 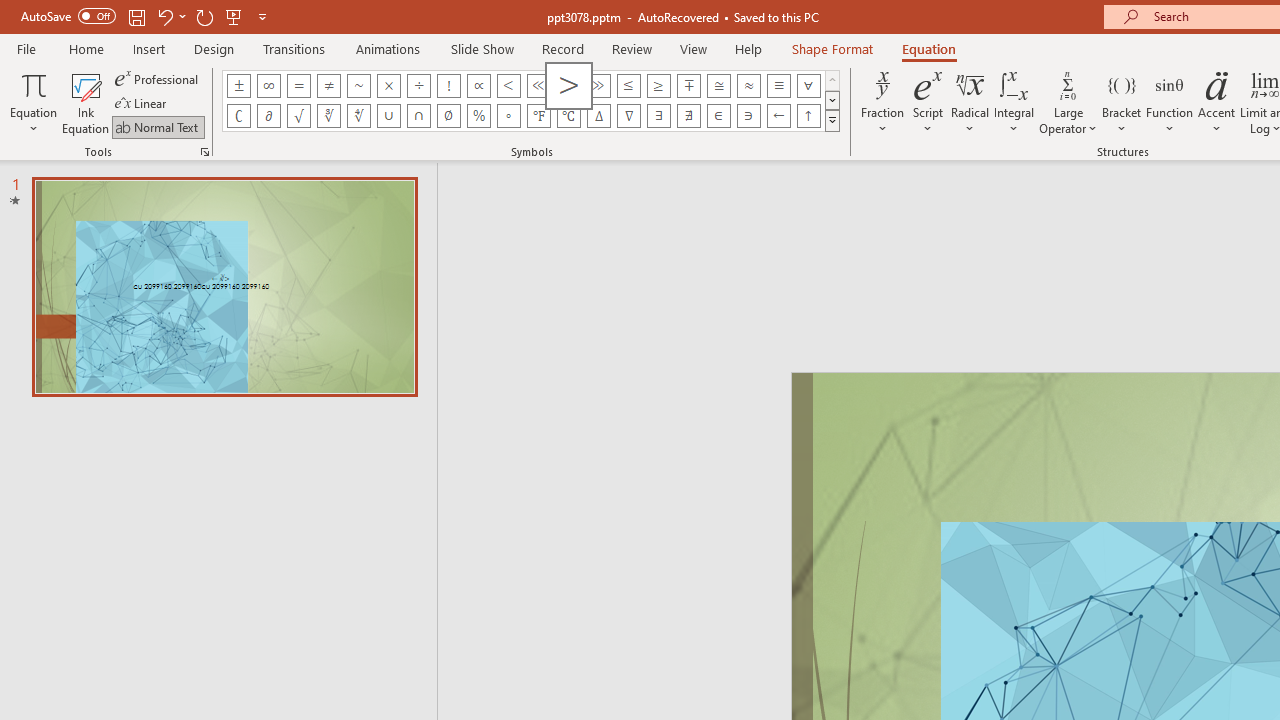 What do you see at coordinates (718, 116) in the screenshot?
I see `Equation Symbol Element Of` at bounding box center [718, 116].